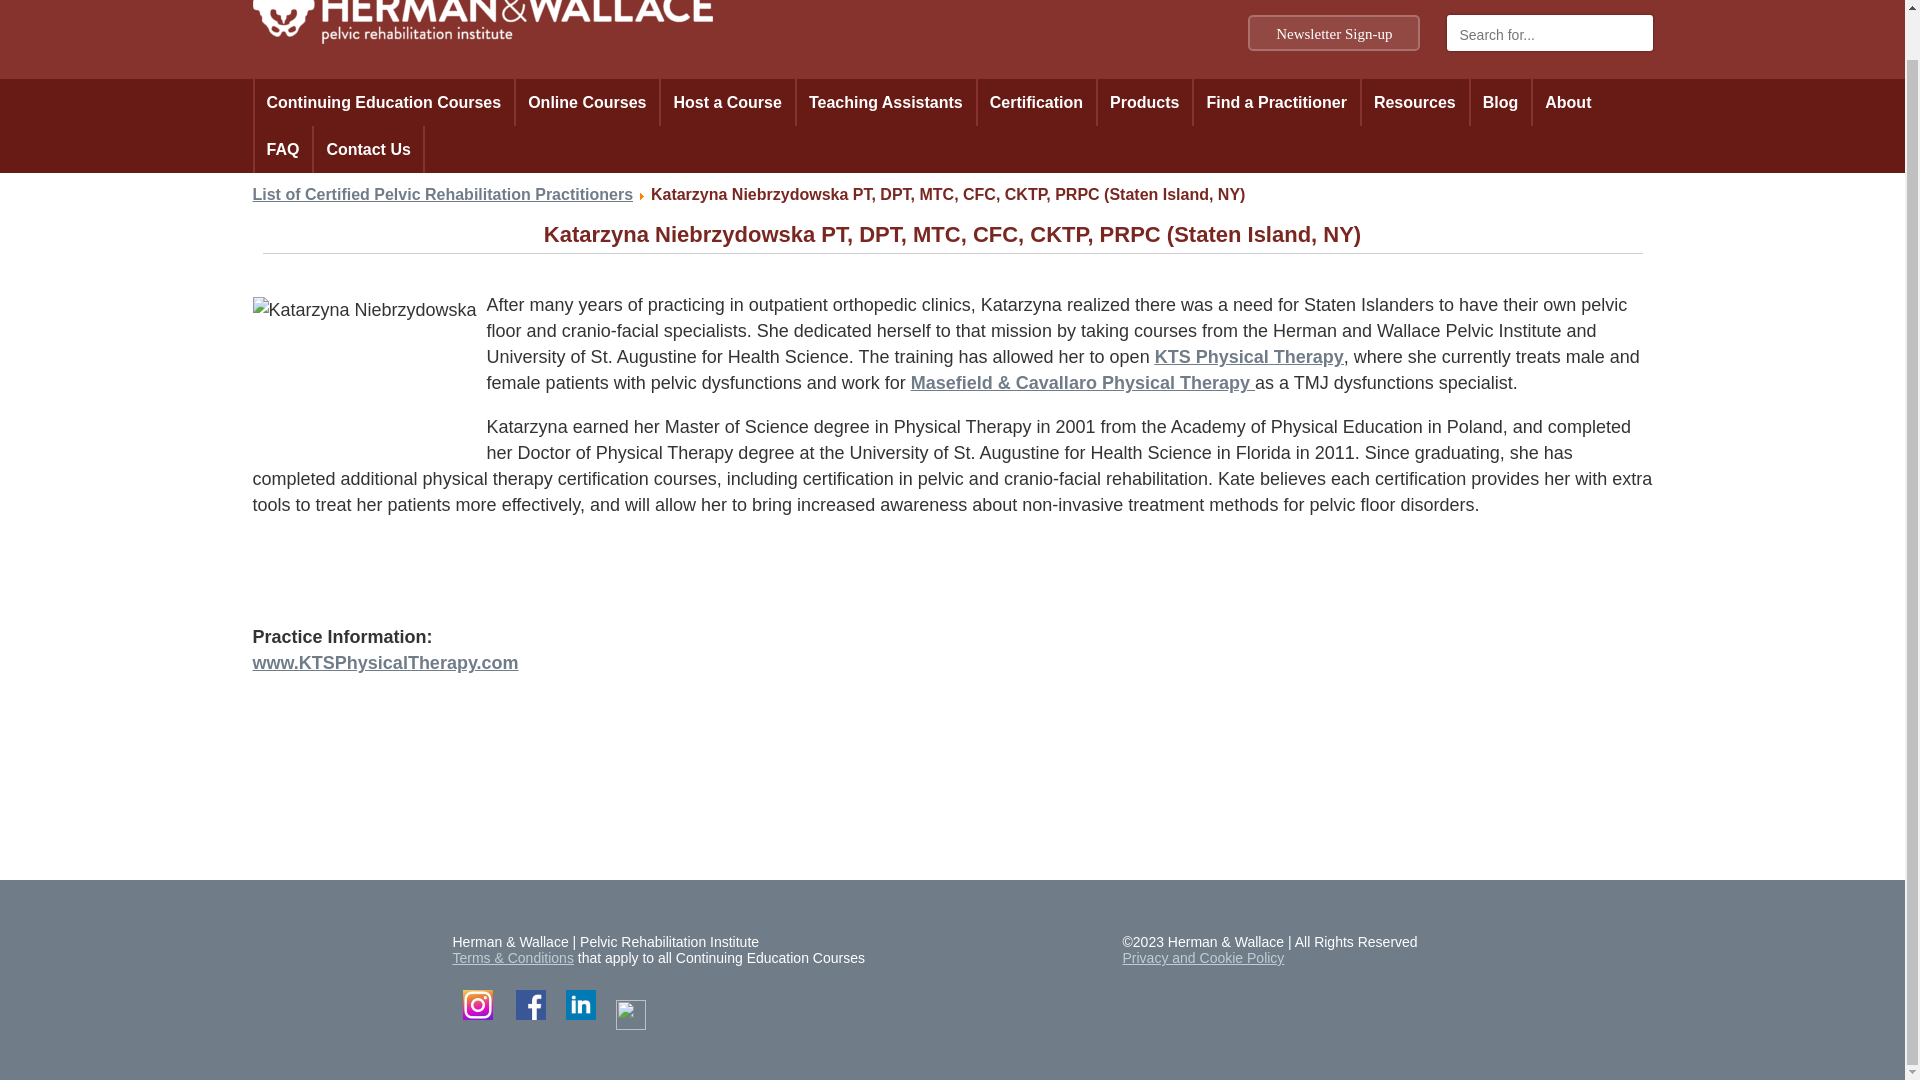 The image size is (1920, 1080). Describe the element at coordinates (1144, 102) in the screenshot. I see `Products` at that location.